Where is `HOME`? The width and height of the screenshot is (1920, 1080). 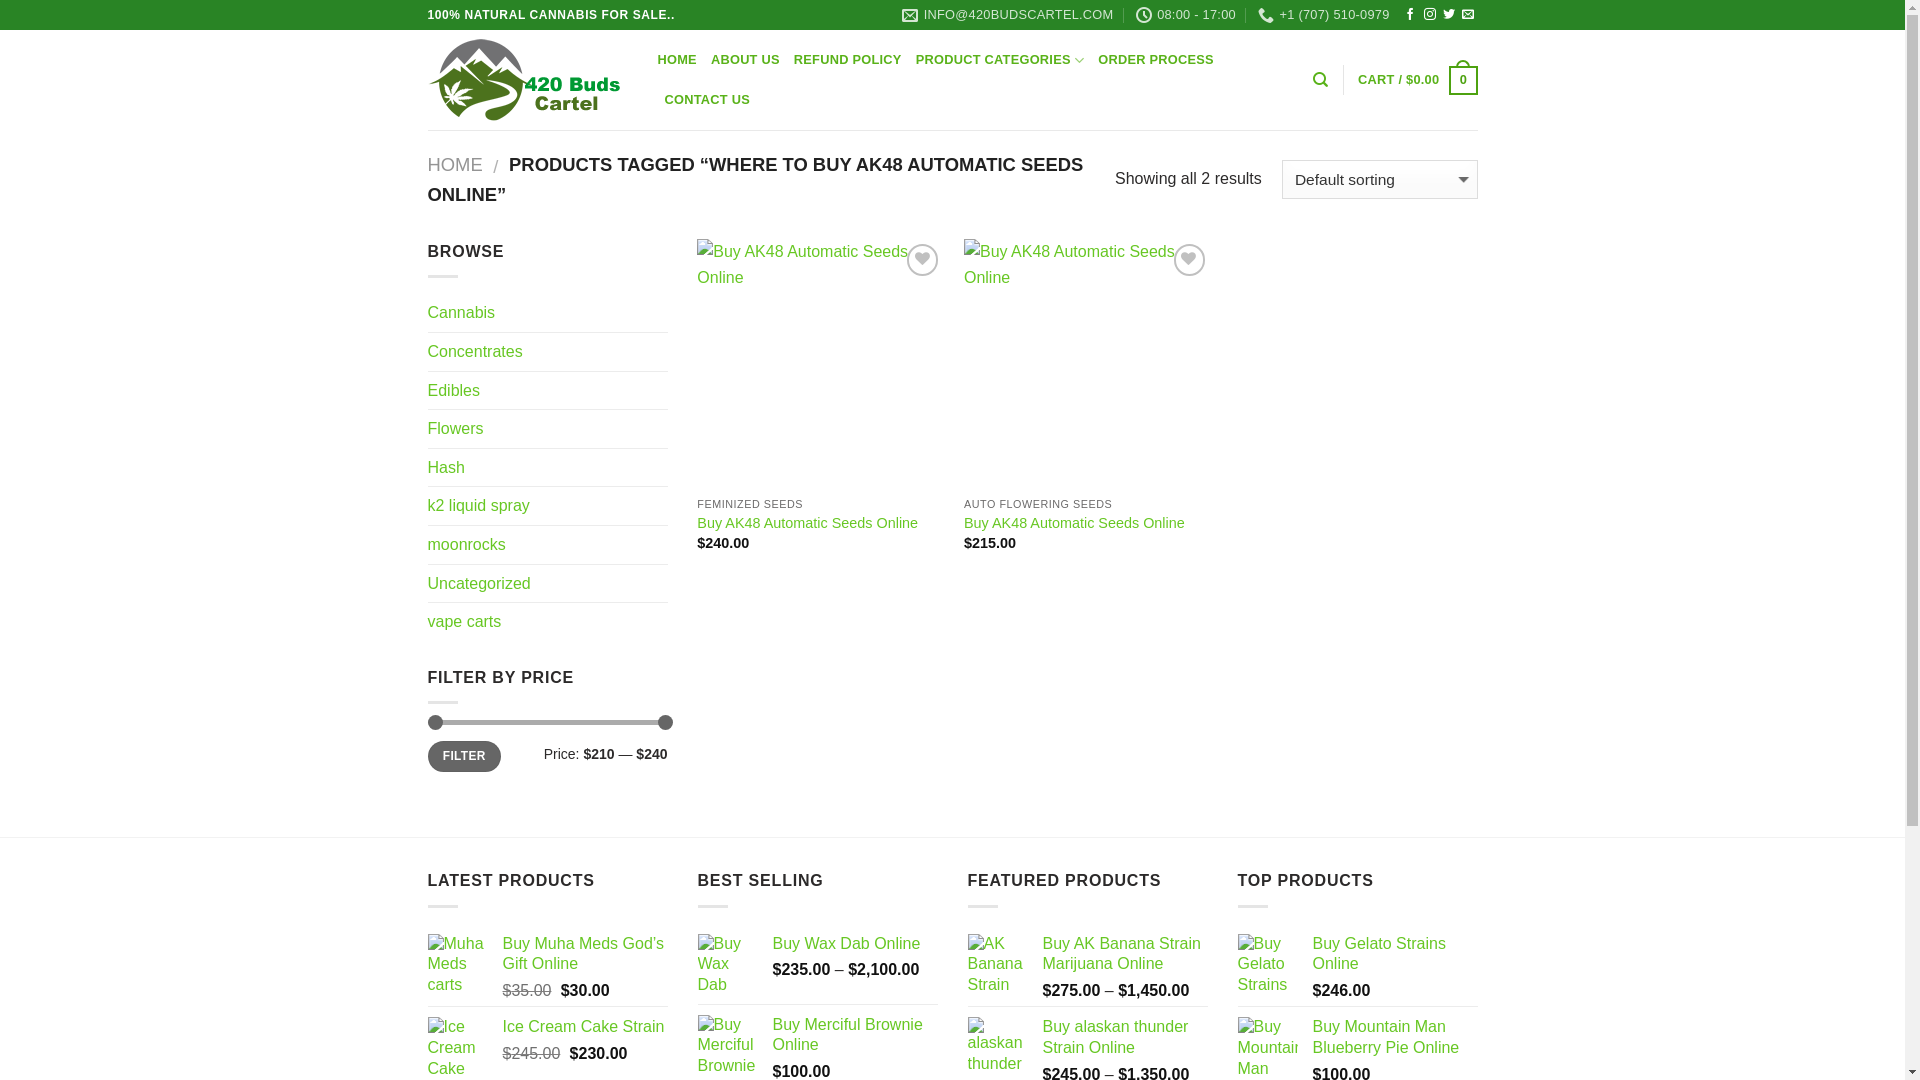
HOME is located at coordinates (456, 164).